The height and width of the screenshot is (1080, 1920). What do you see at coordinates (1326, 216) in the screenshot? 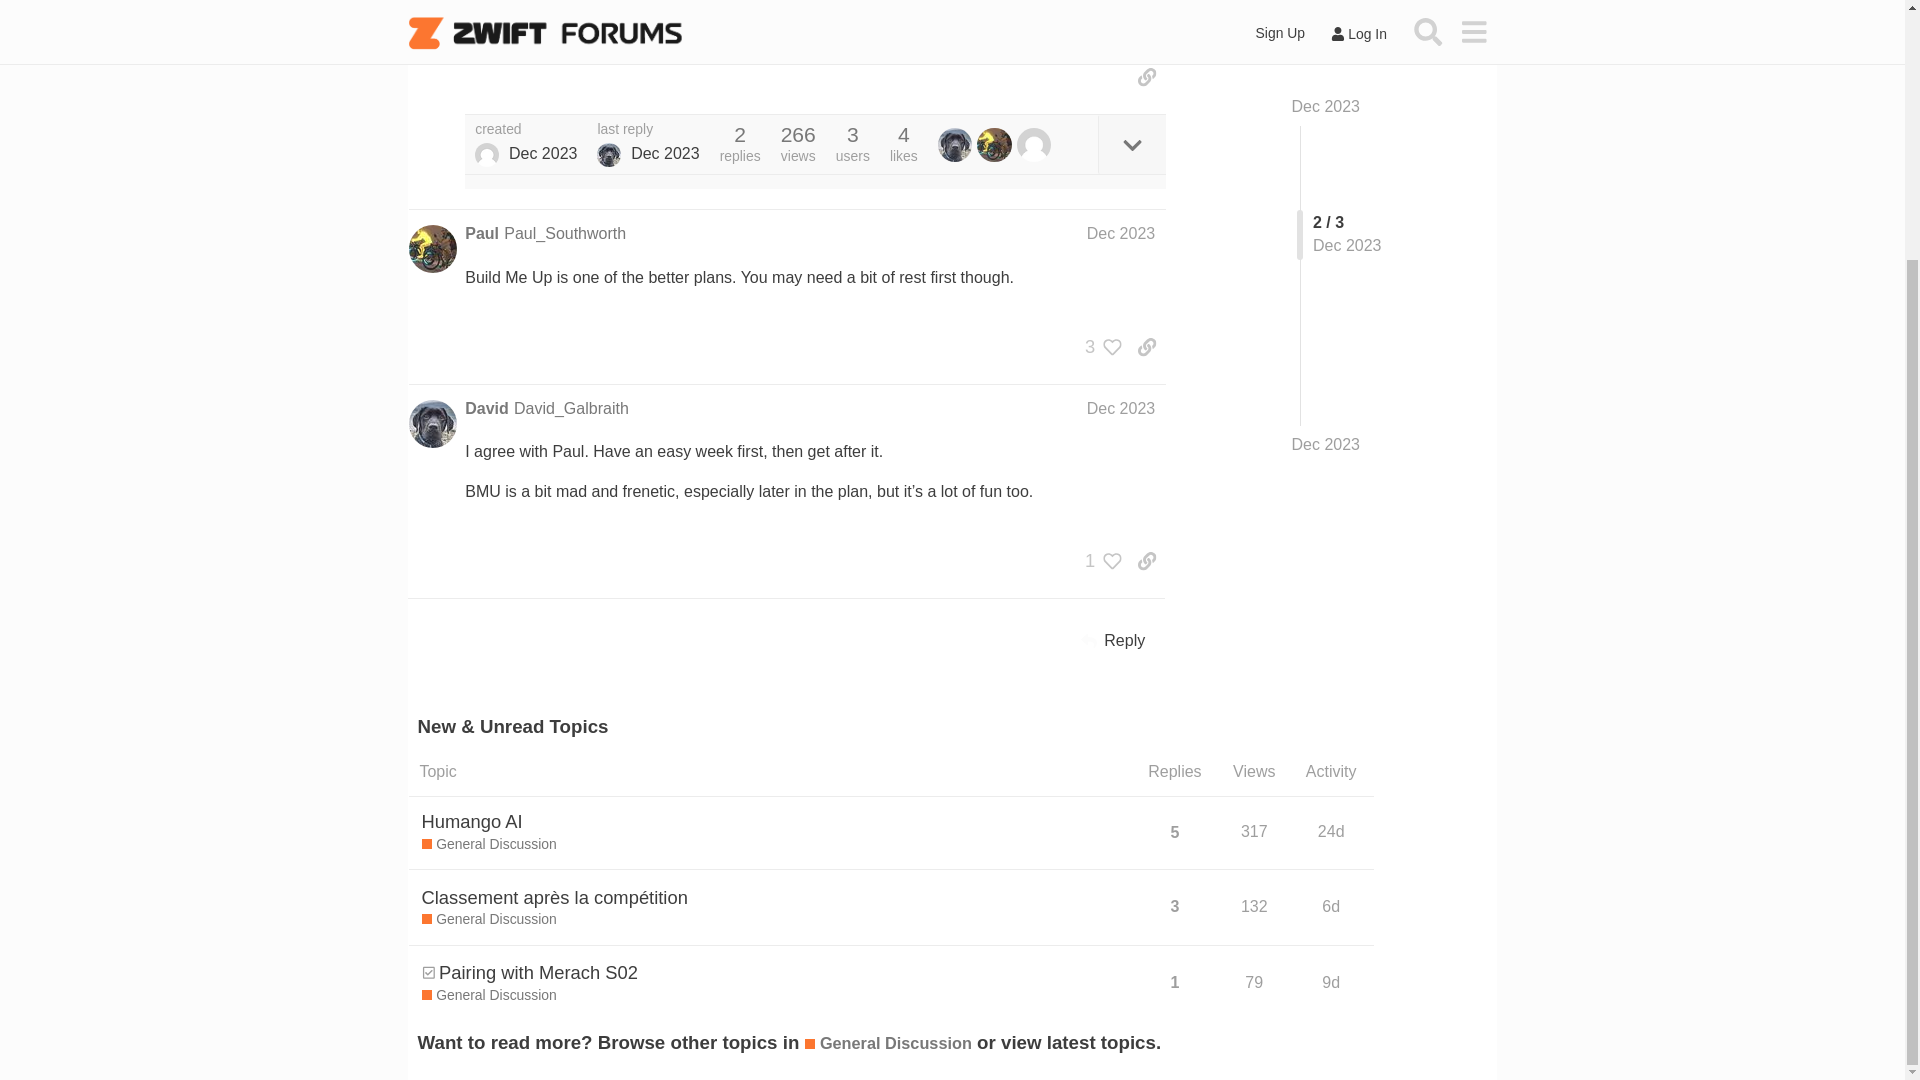
I see `Jump to the last post` at bounding box center [1326, 216].